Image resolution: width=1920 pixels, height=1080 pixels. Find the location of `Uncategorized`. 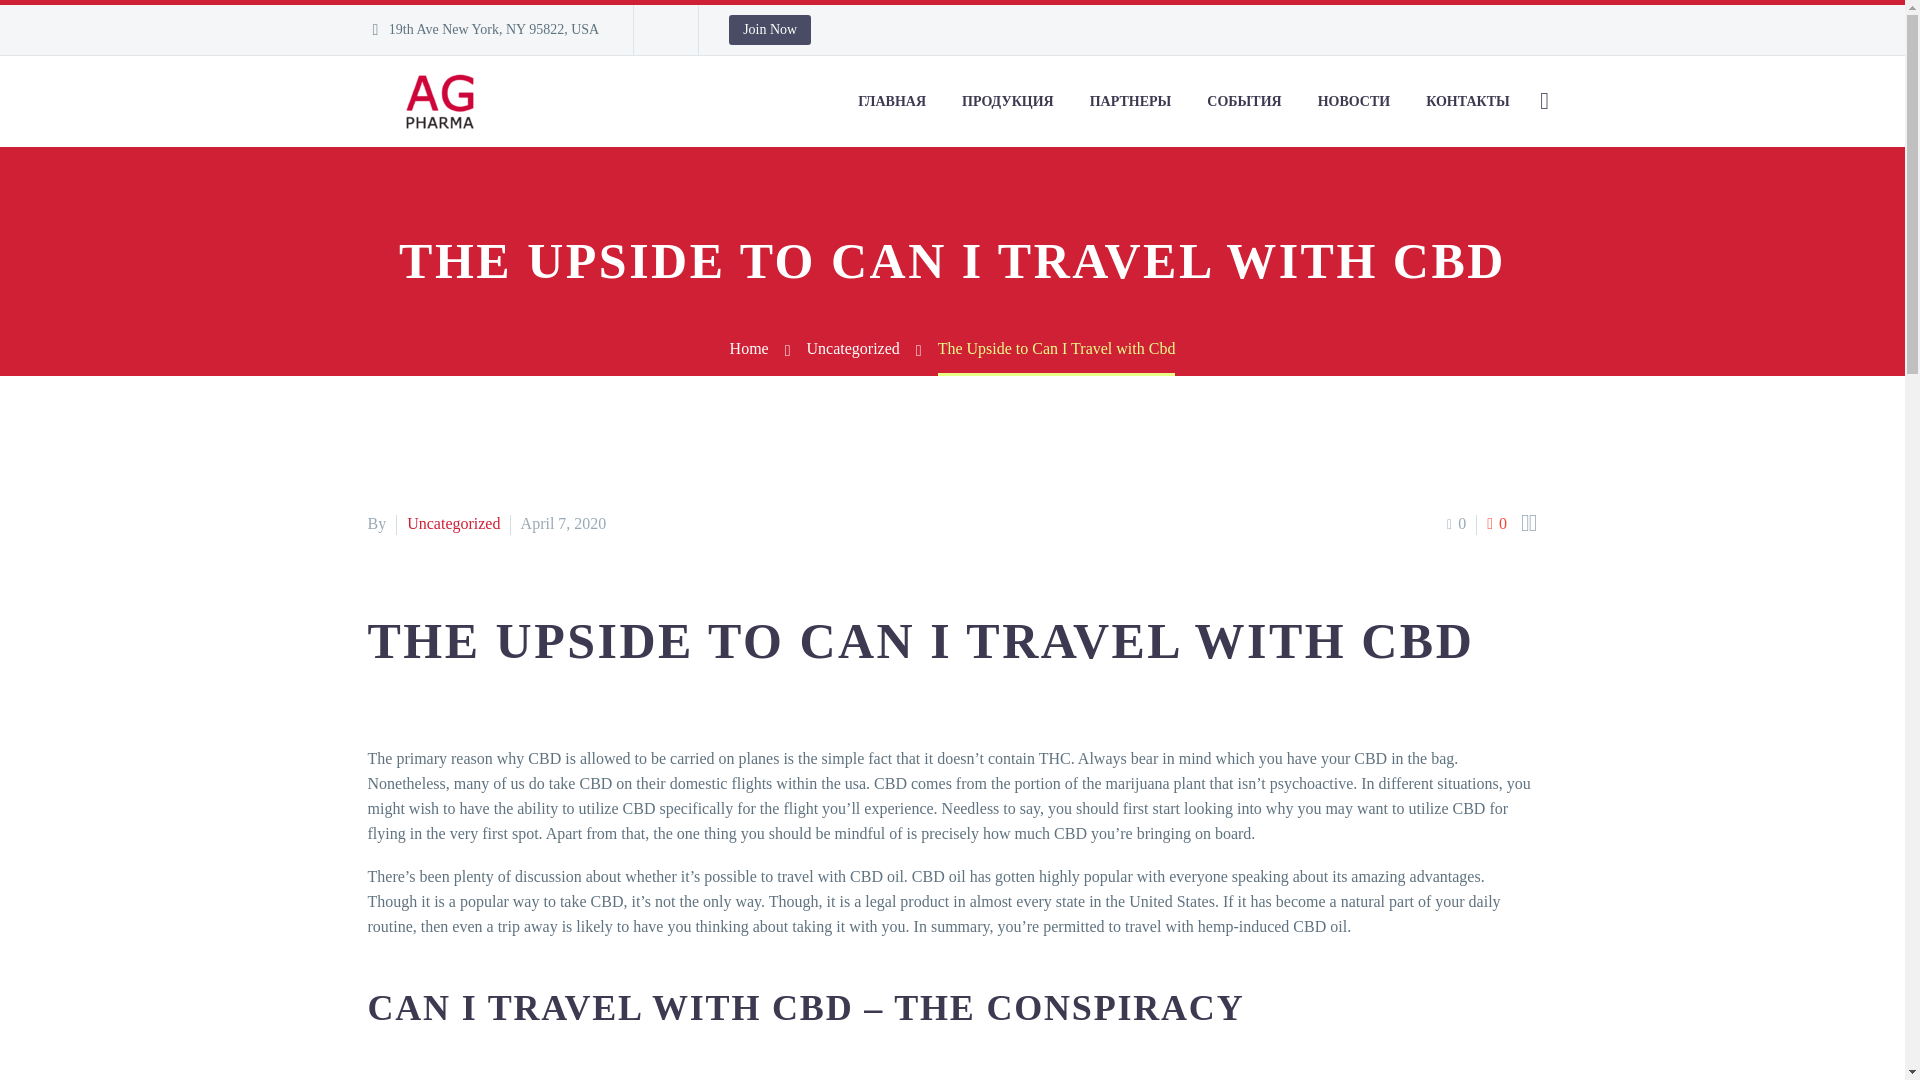

Uncategorized is located at coordinates (453, 524).